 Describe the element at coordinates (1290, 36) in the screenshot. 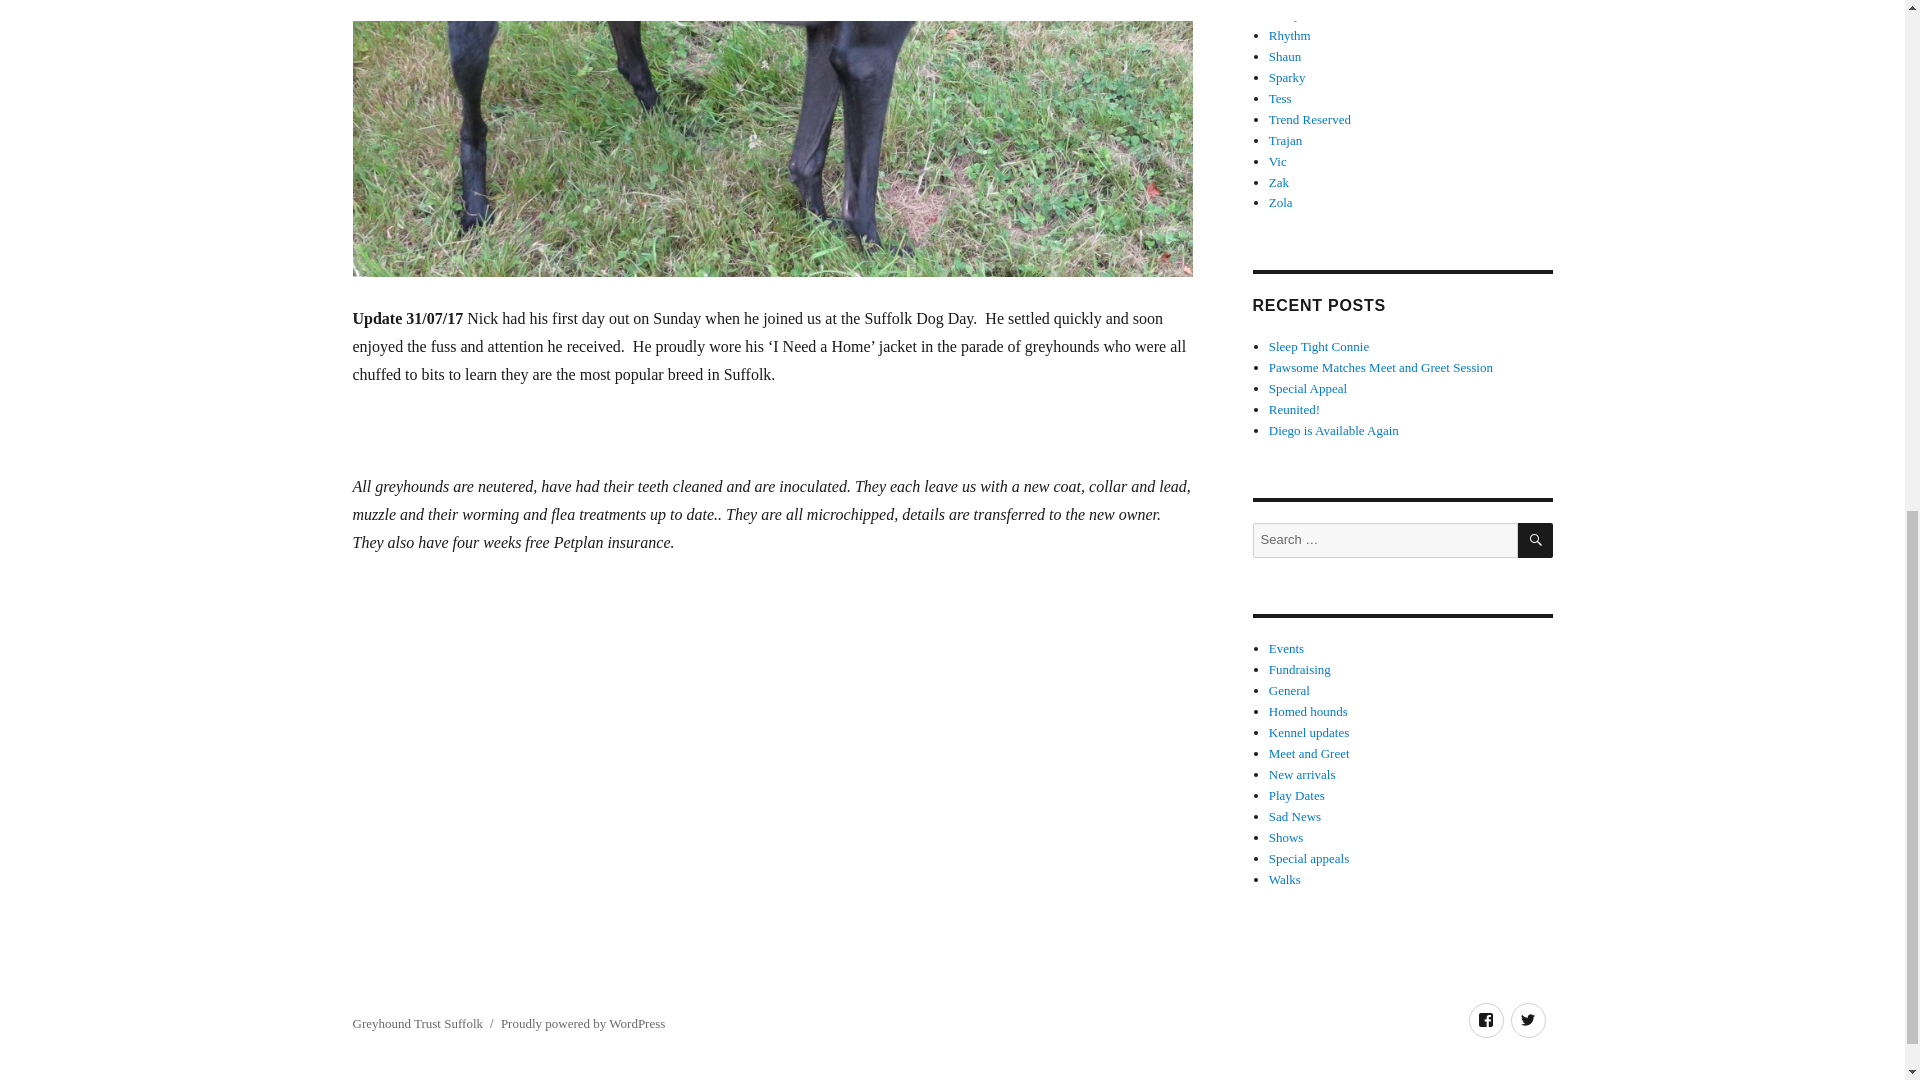

I see `Rhythm` at that location.